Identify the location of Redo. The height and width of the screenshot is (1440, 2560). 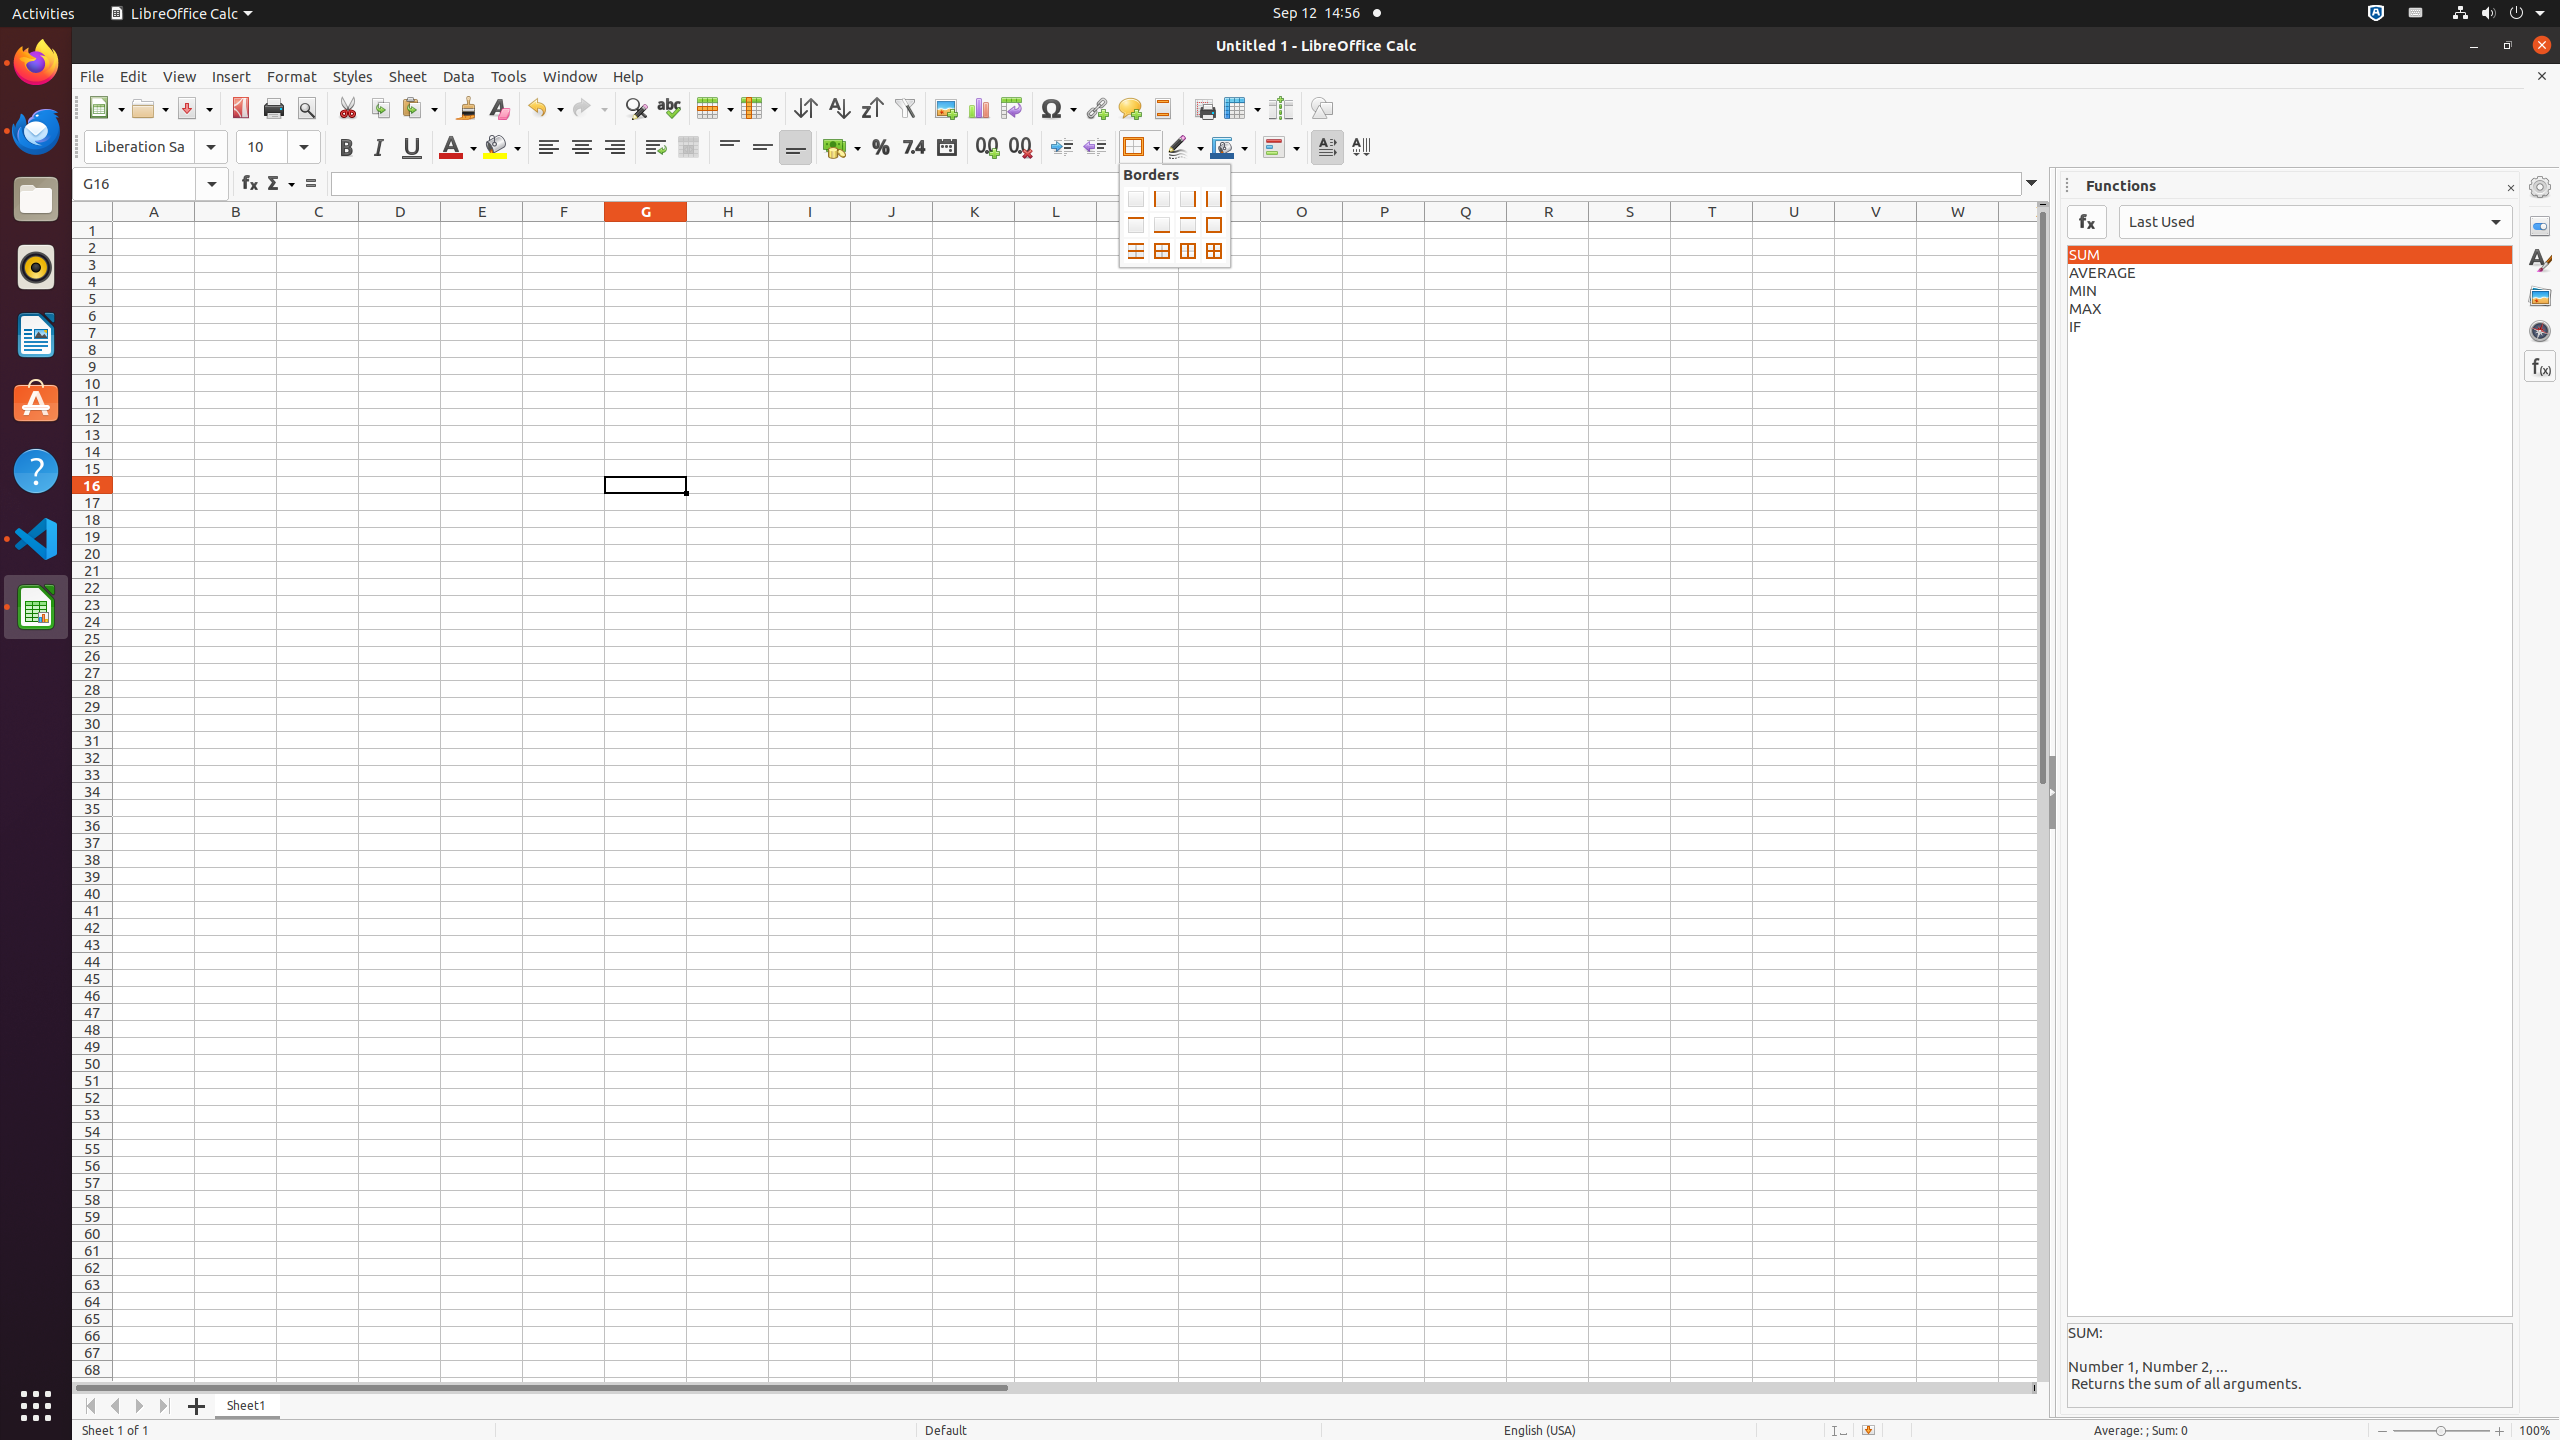
(589, 108).